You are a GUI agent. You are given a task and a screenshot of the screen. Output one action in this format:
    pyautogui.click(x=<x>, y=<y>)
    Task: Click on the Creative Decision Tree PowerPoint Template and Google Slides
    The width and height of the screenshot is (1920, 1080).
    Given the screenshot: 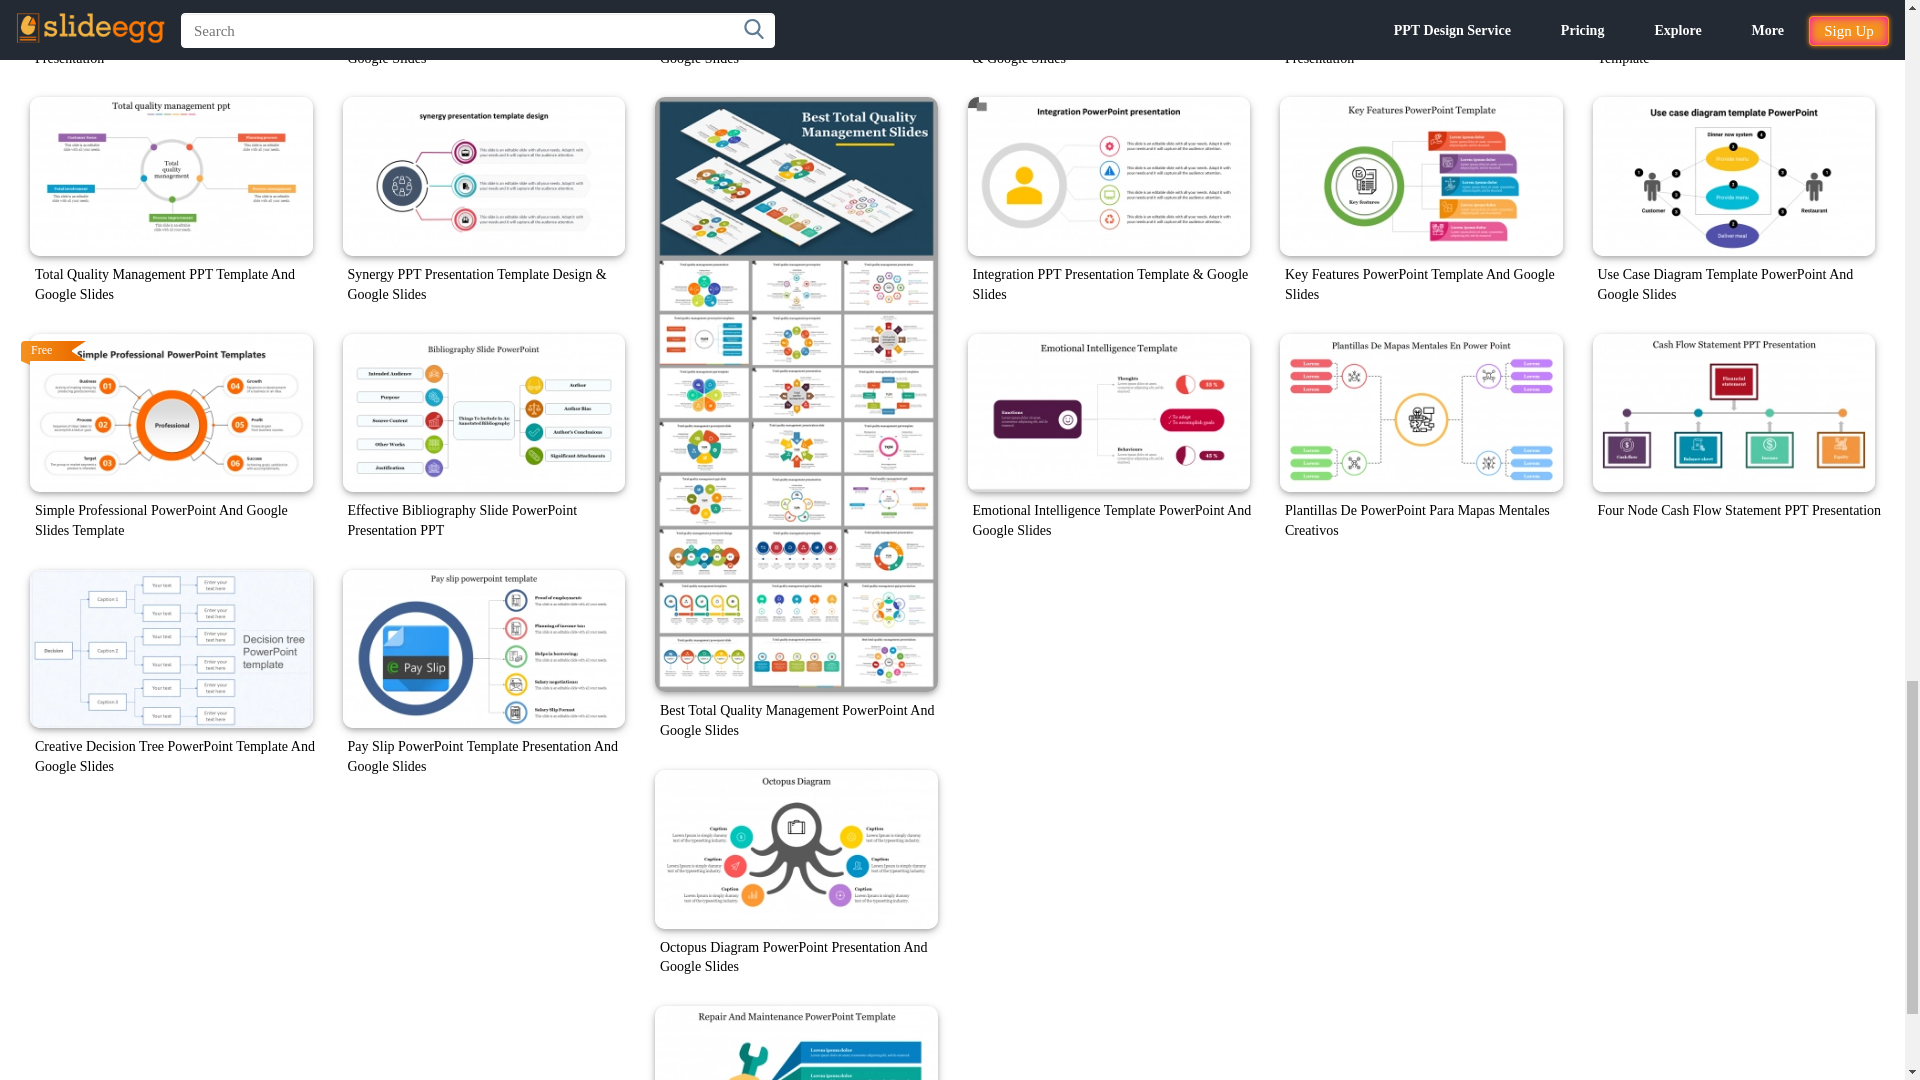 What is the action you would take?
    pyautogui.click(x=171, y=650)
    